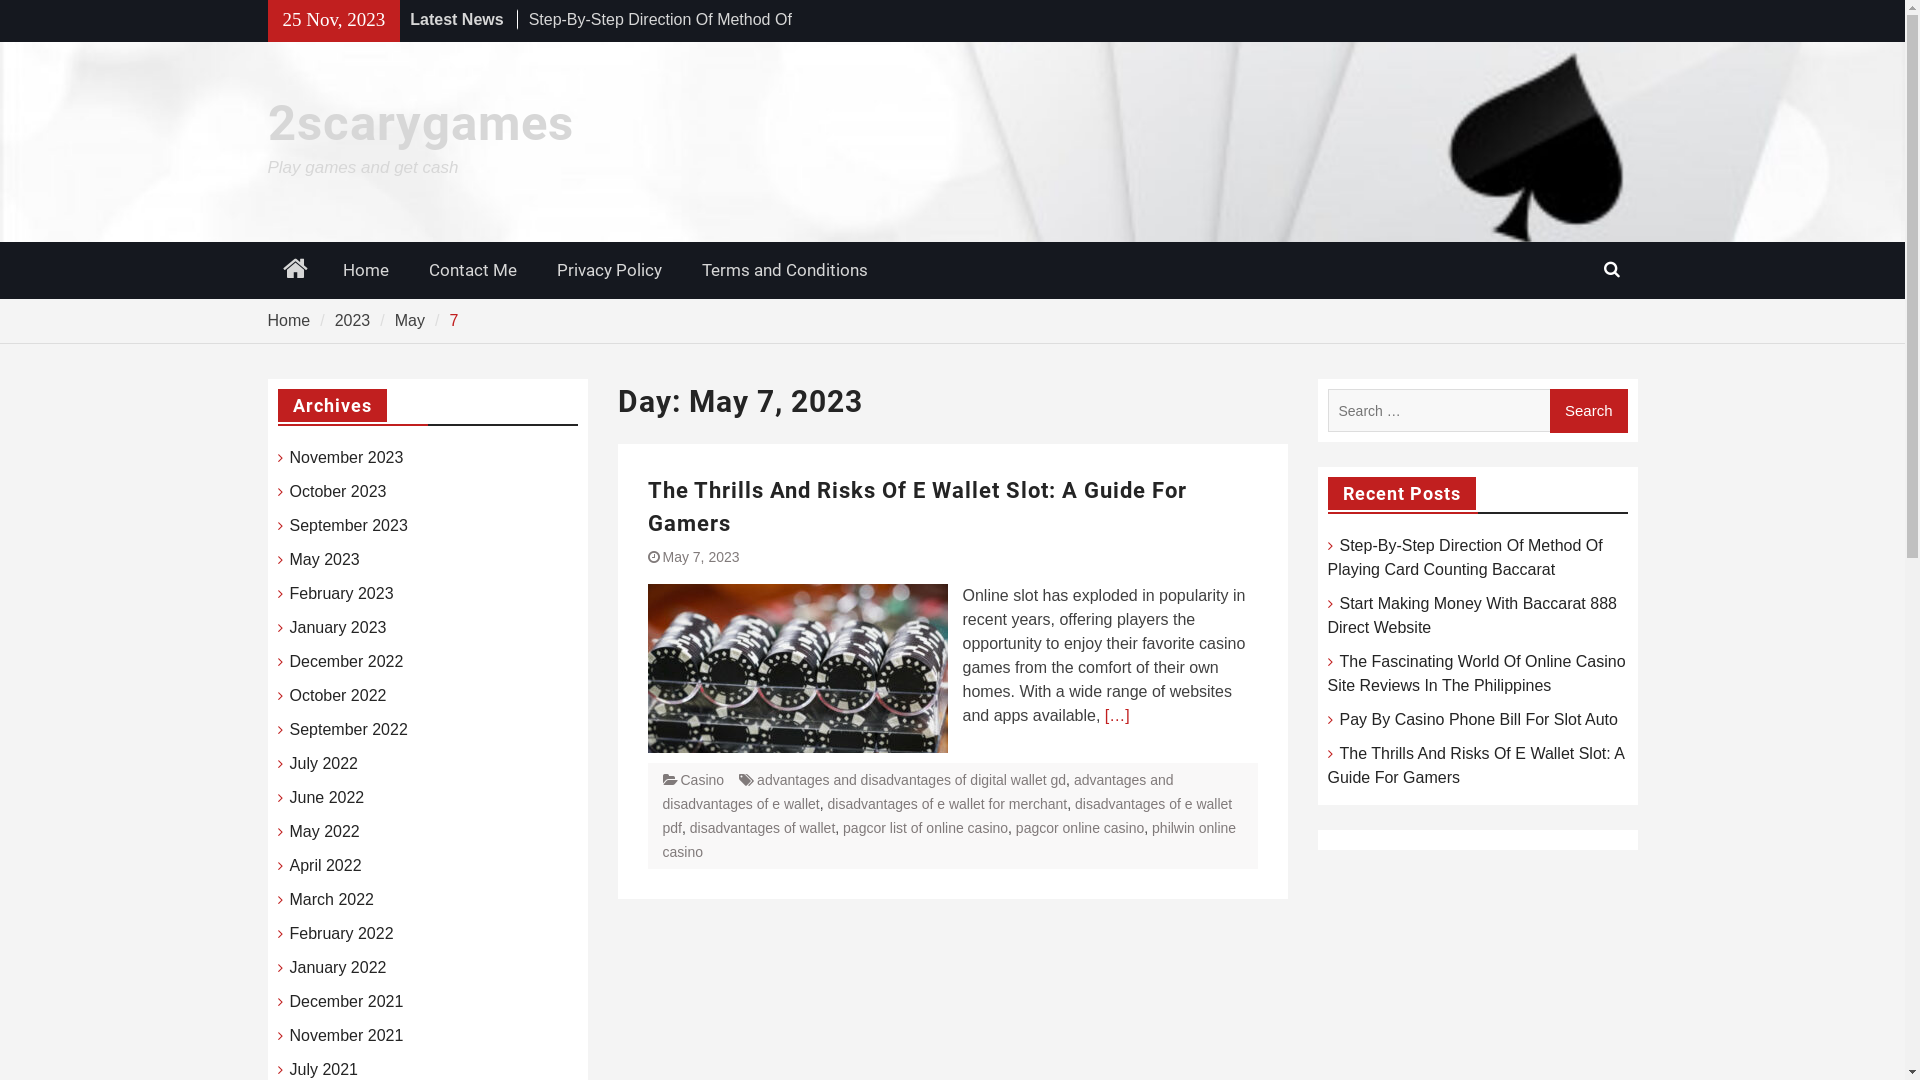 The width and height of the screenshot is (1920, 1080). What do you see at coordinates (1476, 766) in the screenshot?
I see `The Thrills And Risks Of E Wallet Slot: A Guide For Gamers` at bounding box center [1476, 766].